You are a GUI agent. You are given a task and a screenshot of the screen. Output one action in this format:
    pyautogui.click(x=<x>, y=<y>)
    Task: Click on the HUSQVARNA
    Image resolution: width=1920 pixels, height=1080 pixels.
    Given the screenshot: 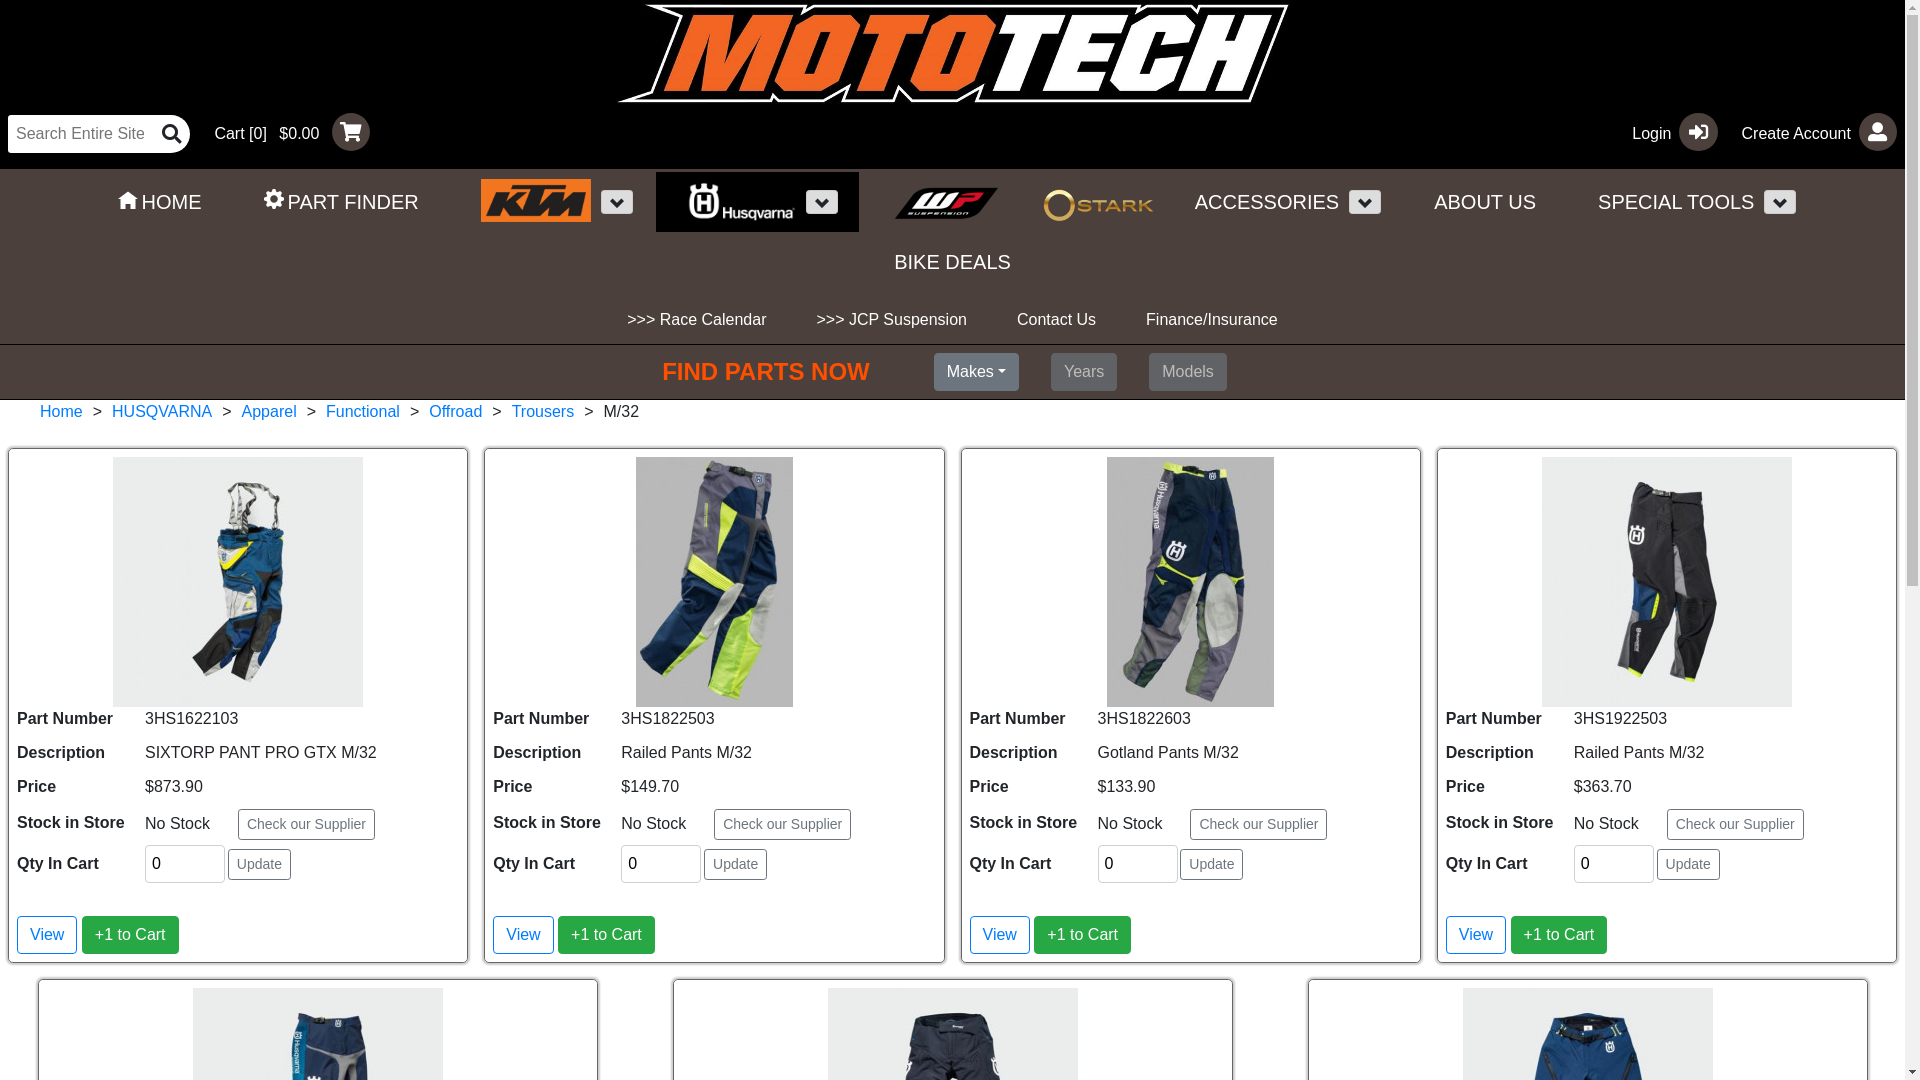 What is the action you would take?
    pyautogui.click(x=162, y=412)
    